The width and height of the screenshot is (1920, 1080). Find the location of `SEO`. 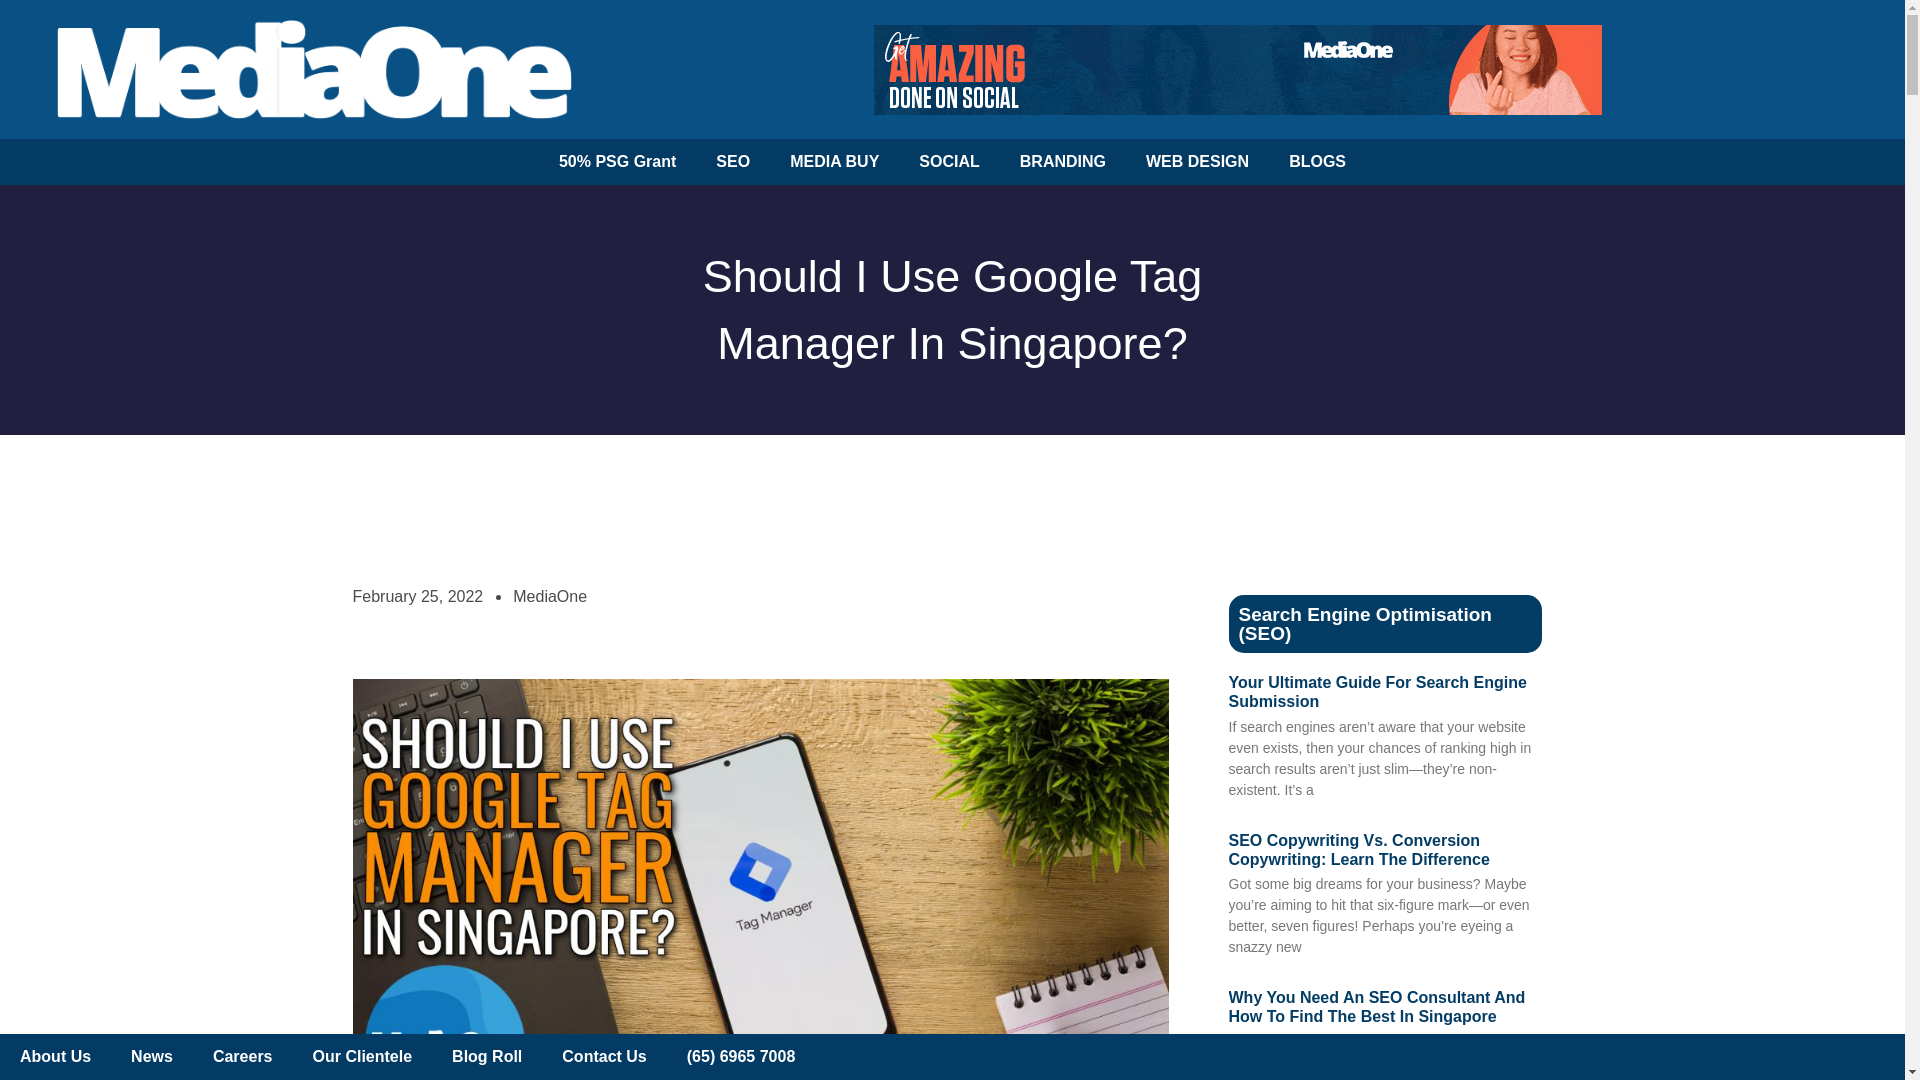

SEO is located at coordinates (732, 162).